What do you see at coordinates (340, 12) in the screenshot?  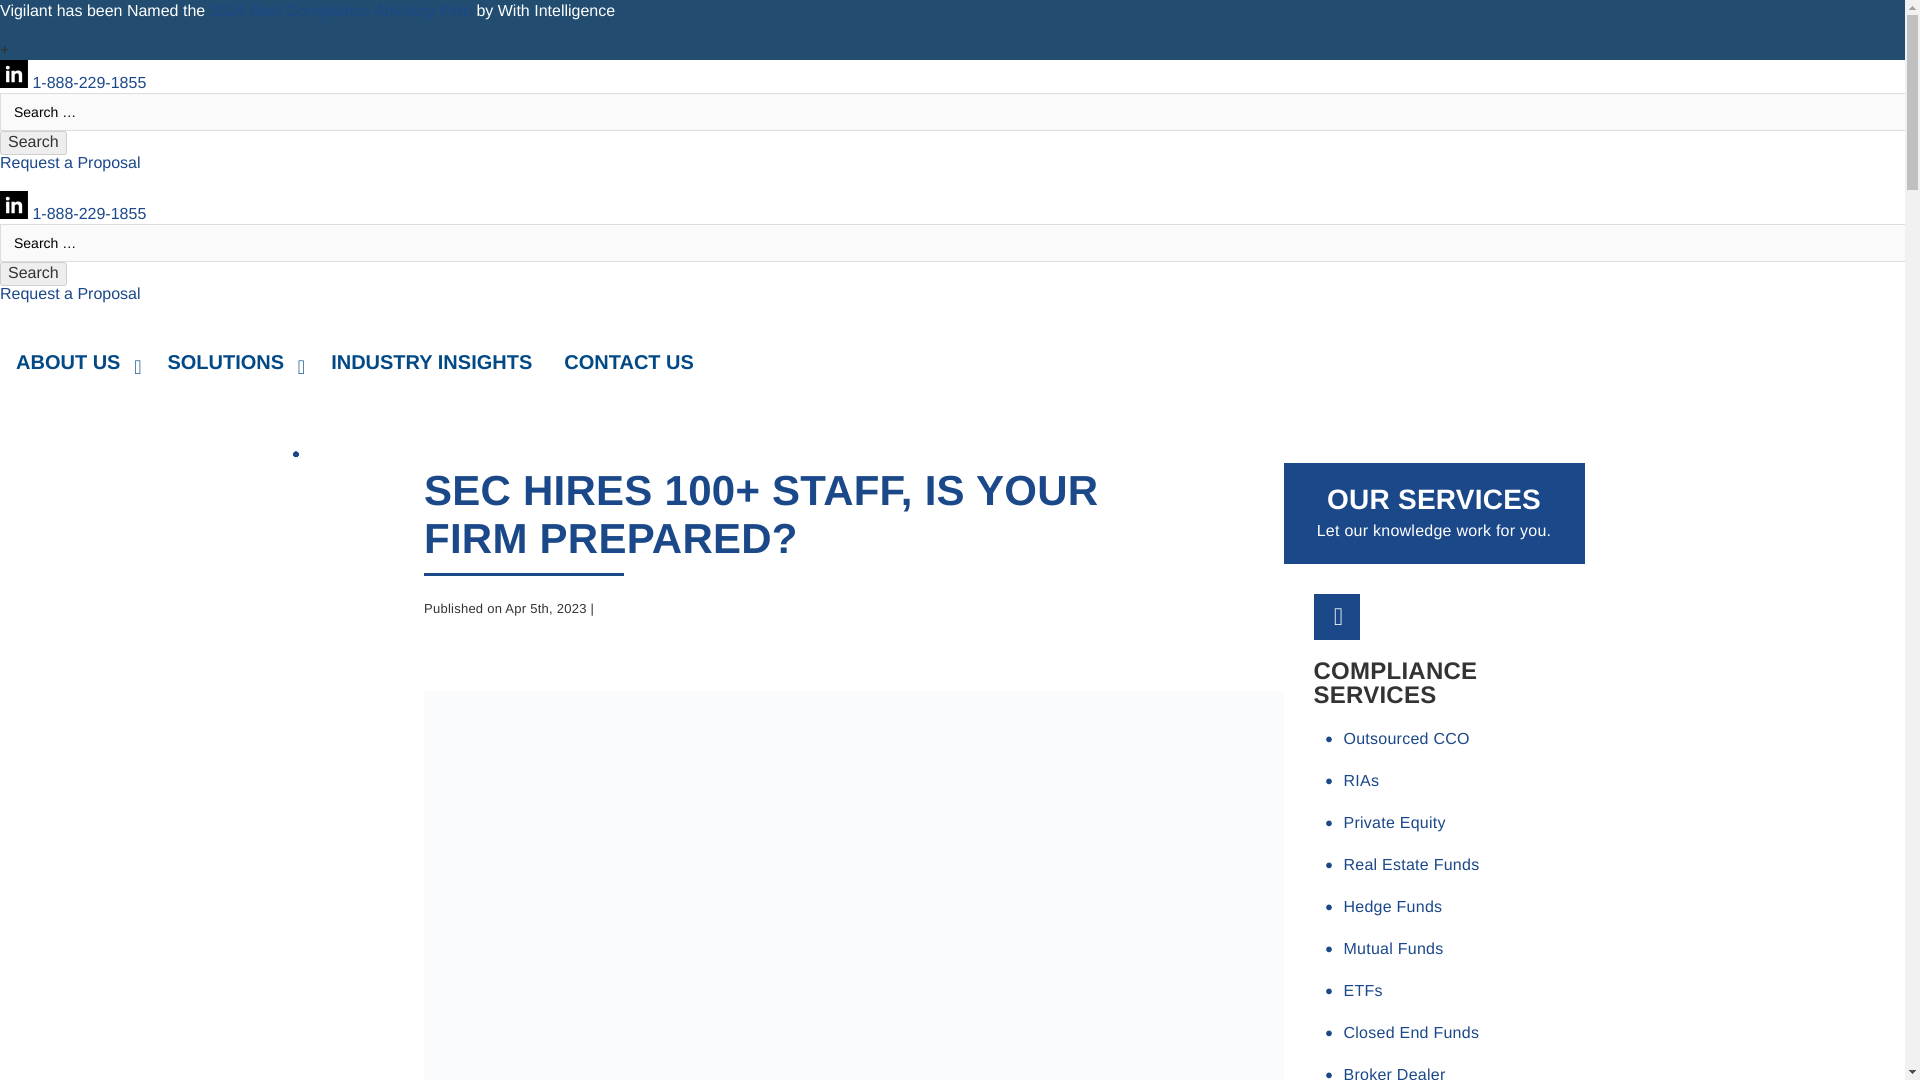 I see `2024 Best Compliance Advisory Firm` at bounding box center [340, 12].